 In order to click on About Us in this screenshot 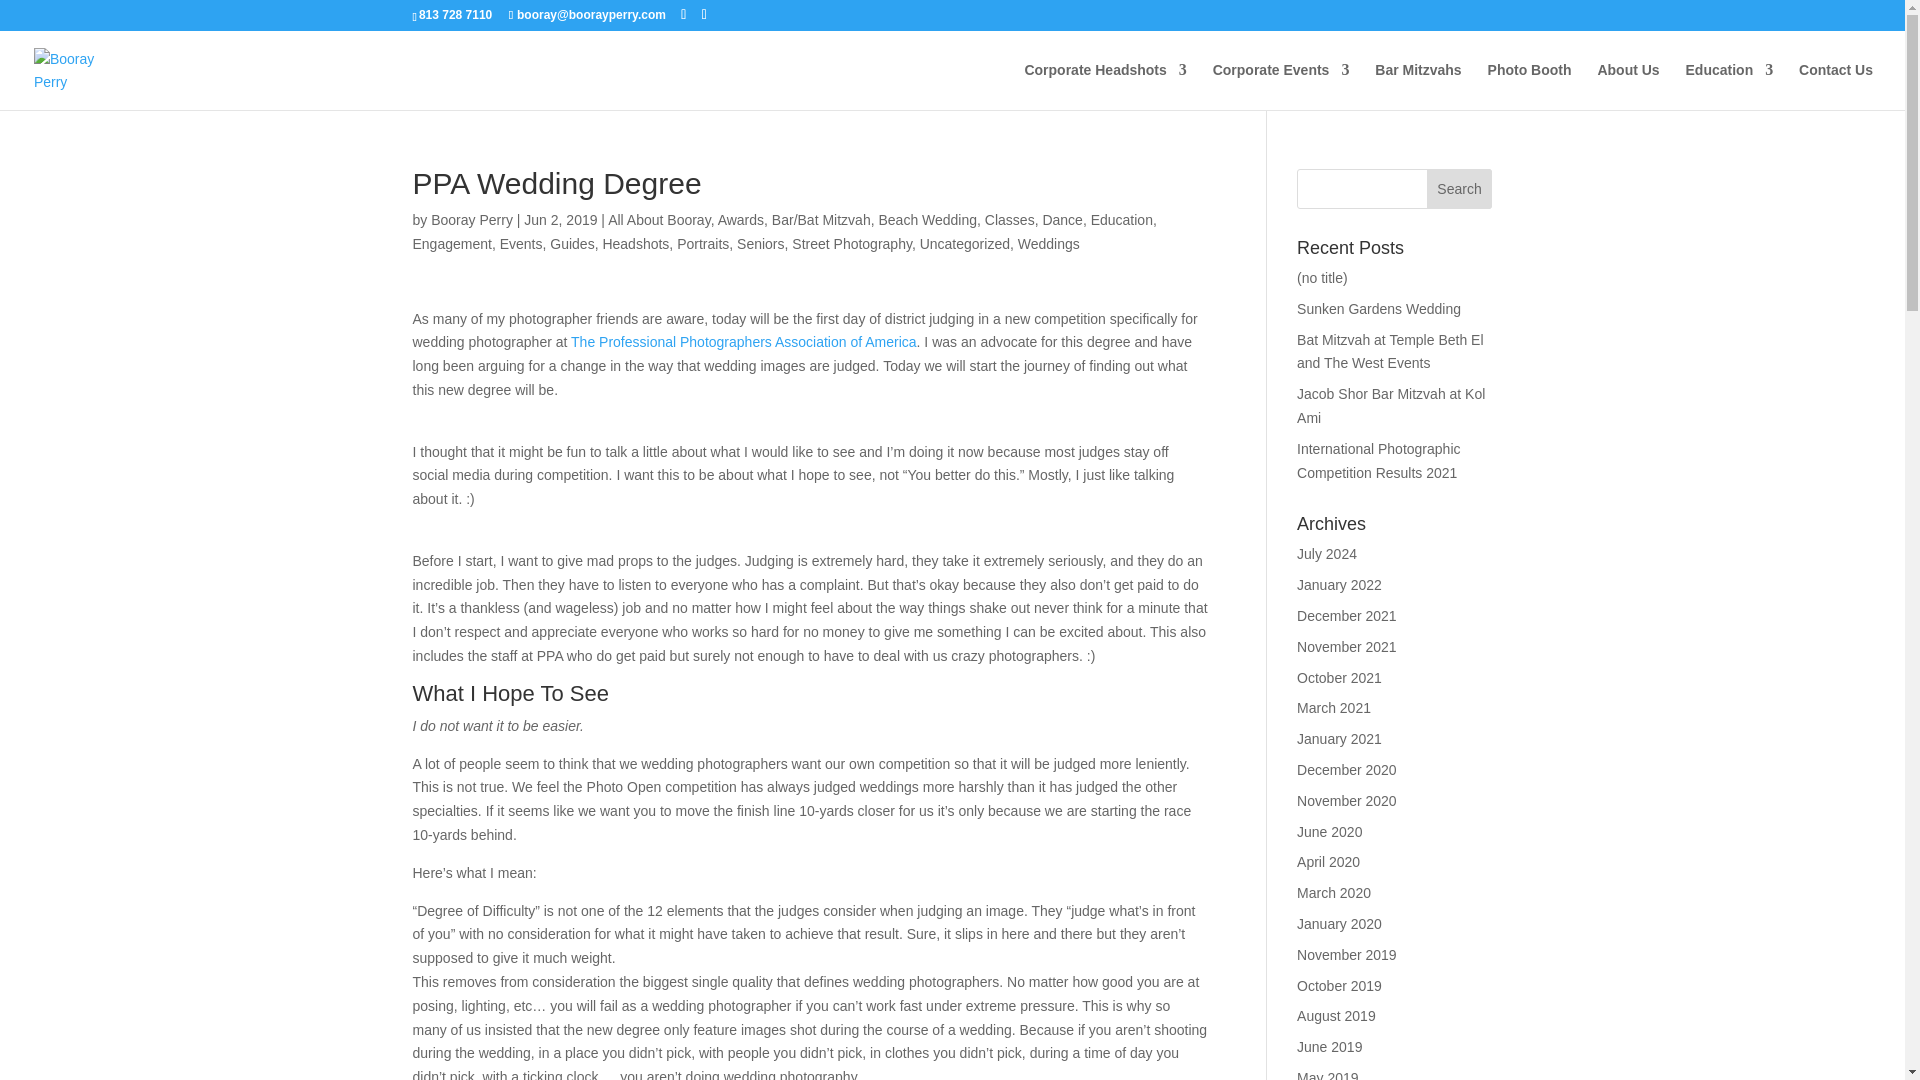, I will do `click(1628, 86)`.